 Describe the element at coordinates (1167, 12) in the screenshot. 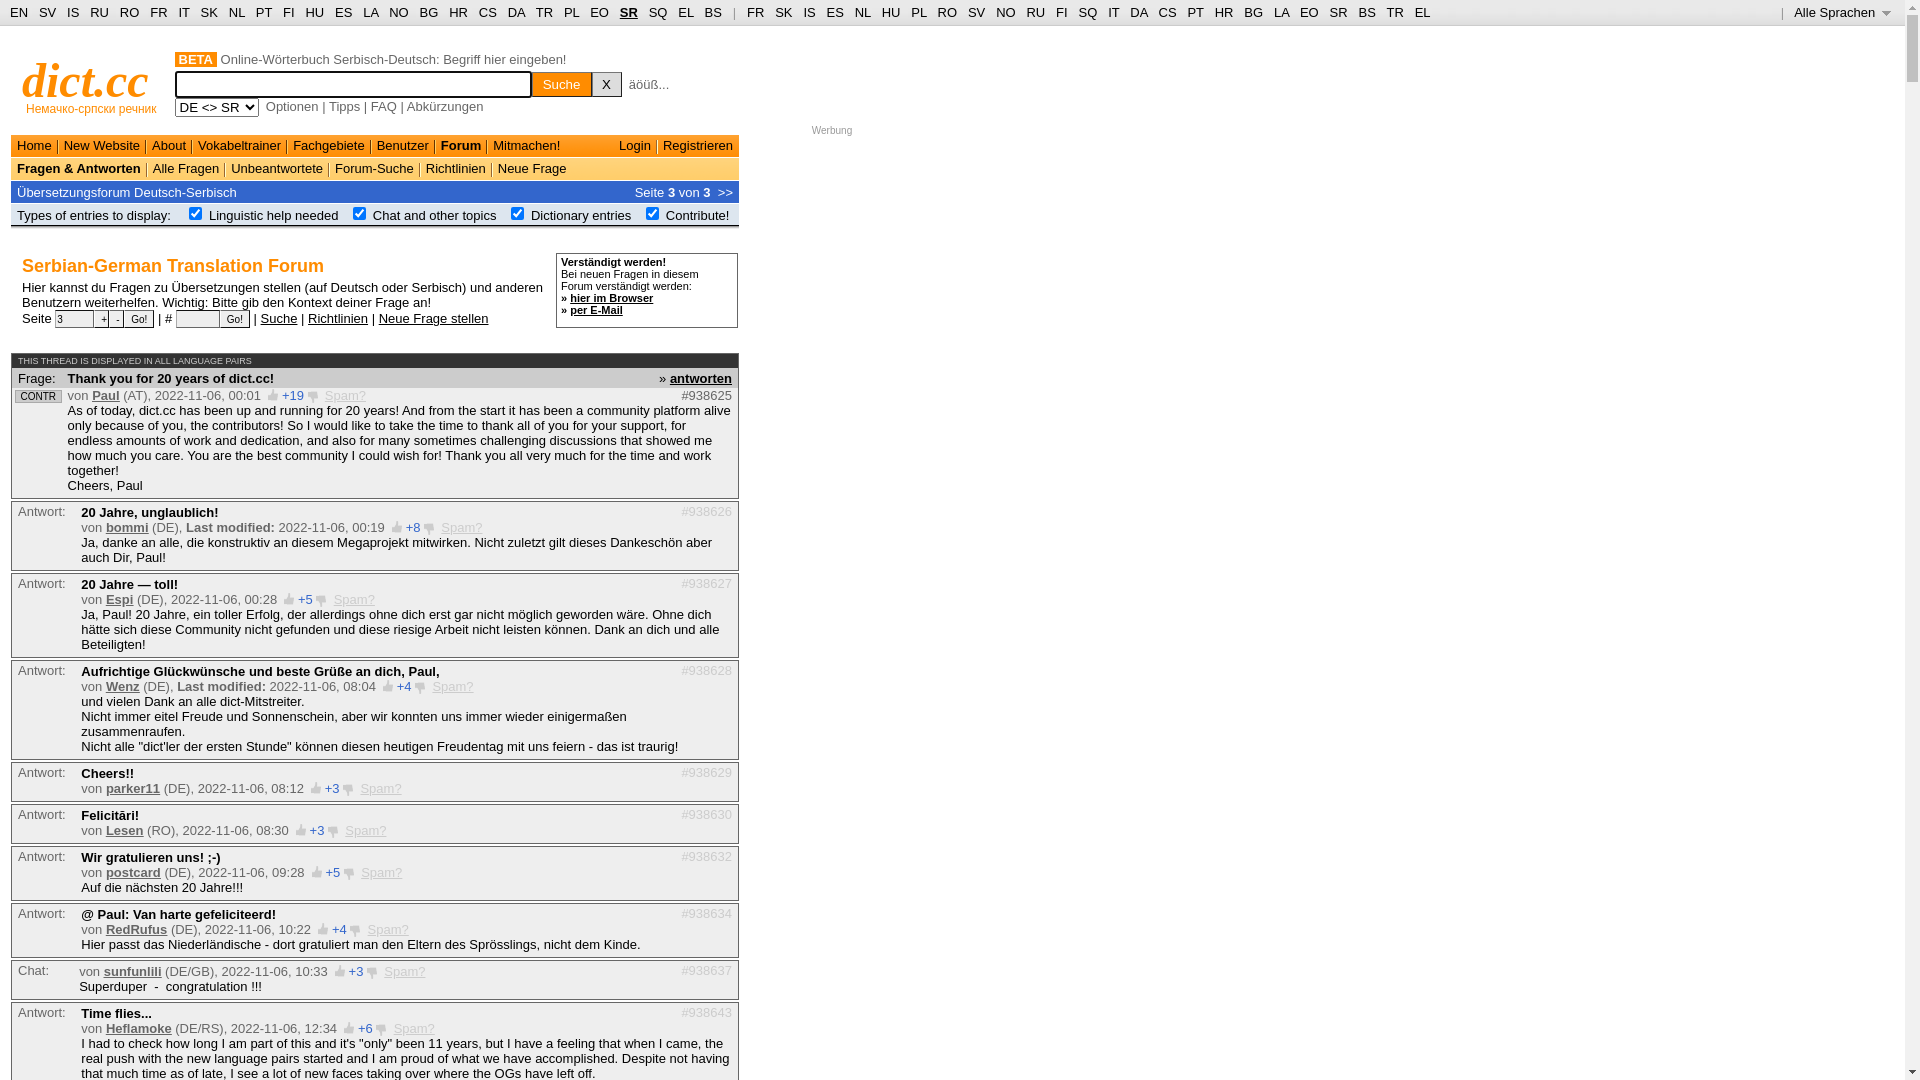

I see `CS` at that location.